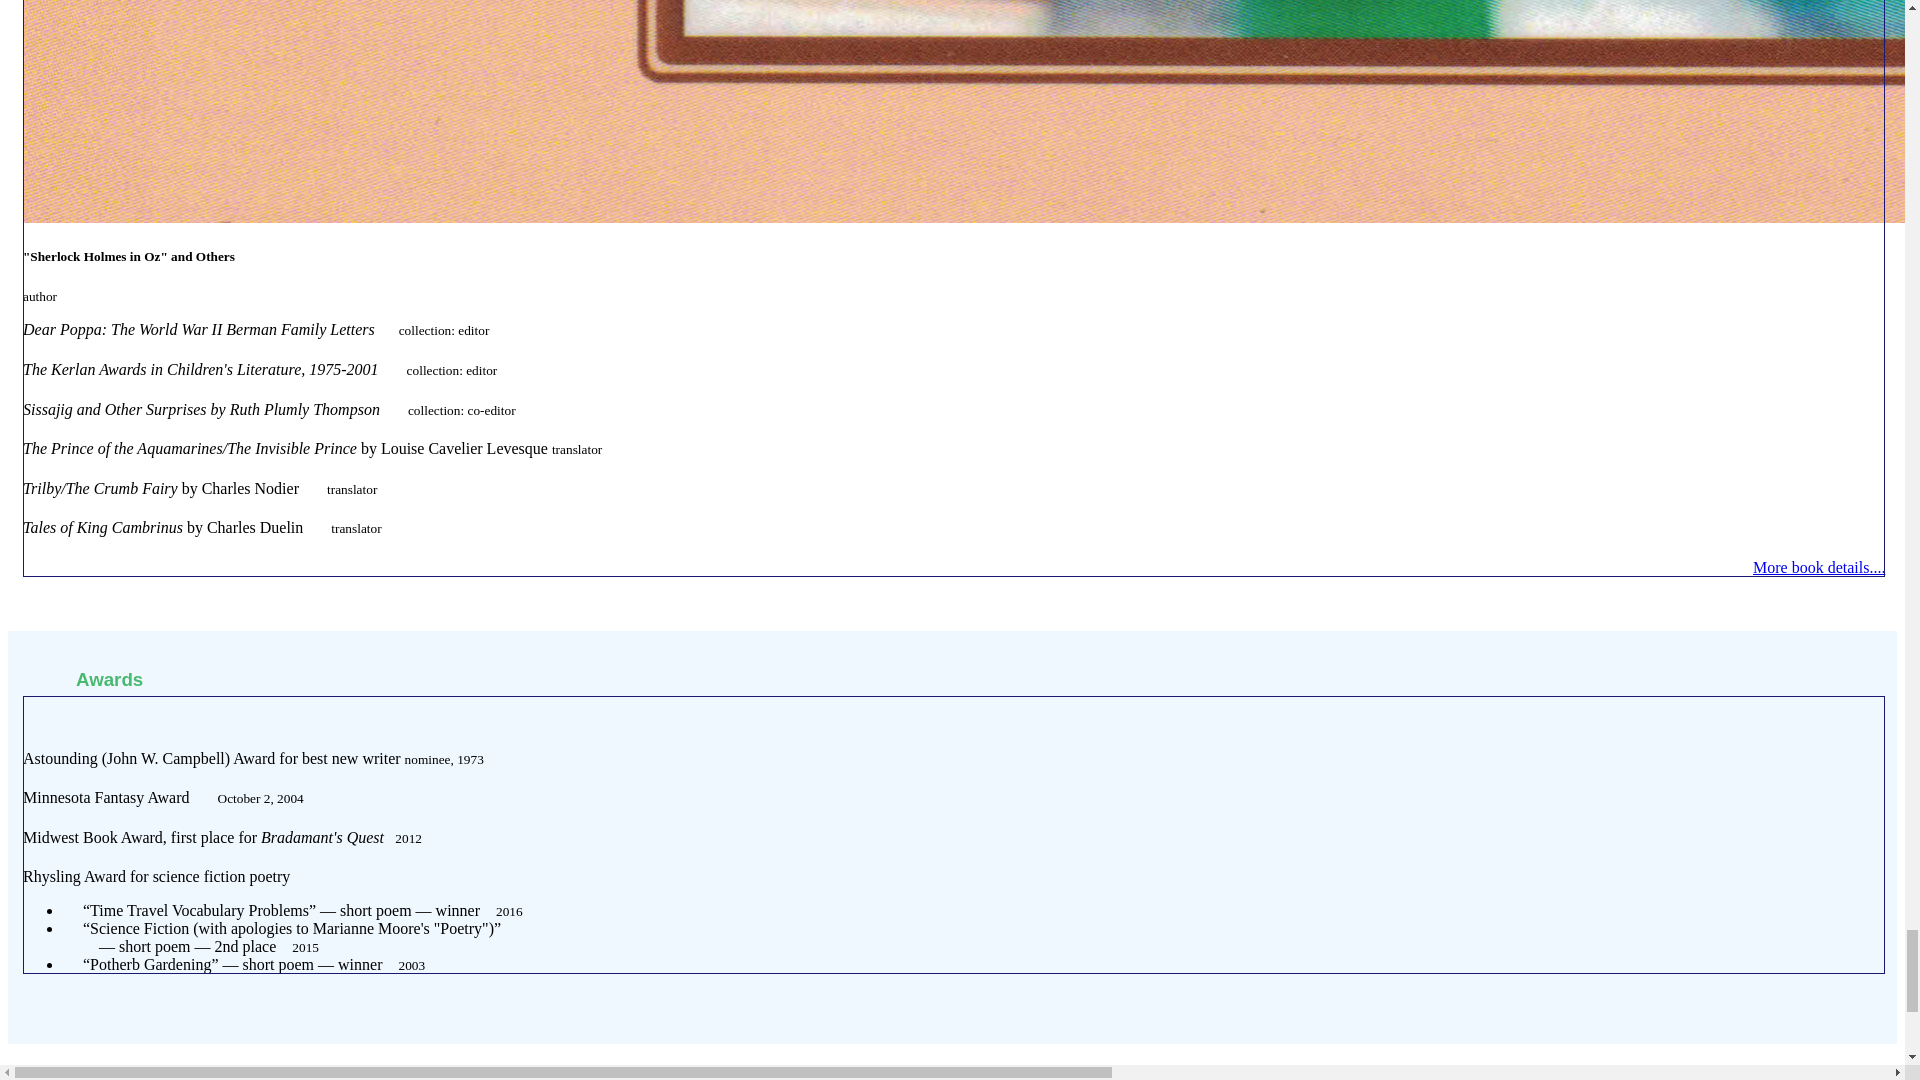 This screenshot has width=1920, height=1080. What do you see at coordinates (1818, 567) in the screenshot?
I see `More book details....` at bounding box center [1818, 567].